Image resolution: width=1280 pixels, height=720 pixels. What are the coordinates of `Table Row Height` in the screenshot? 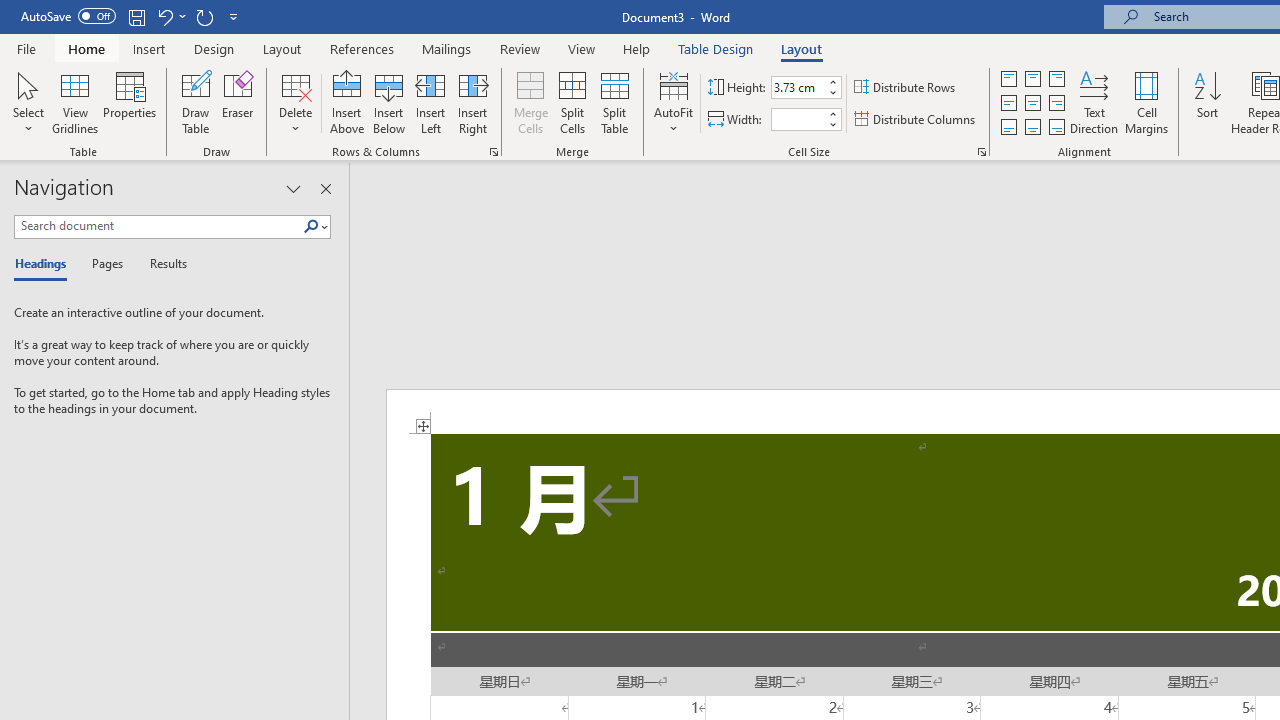 It's located at (798, 87).